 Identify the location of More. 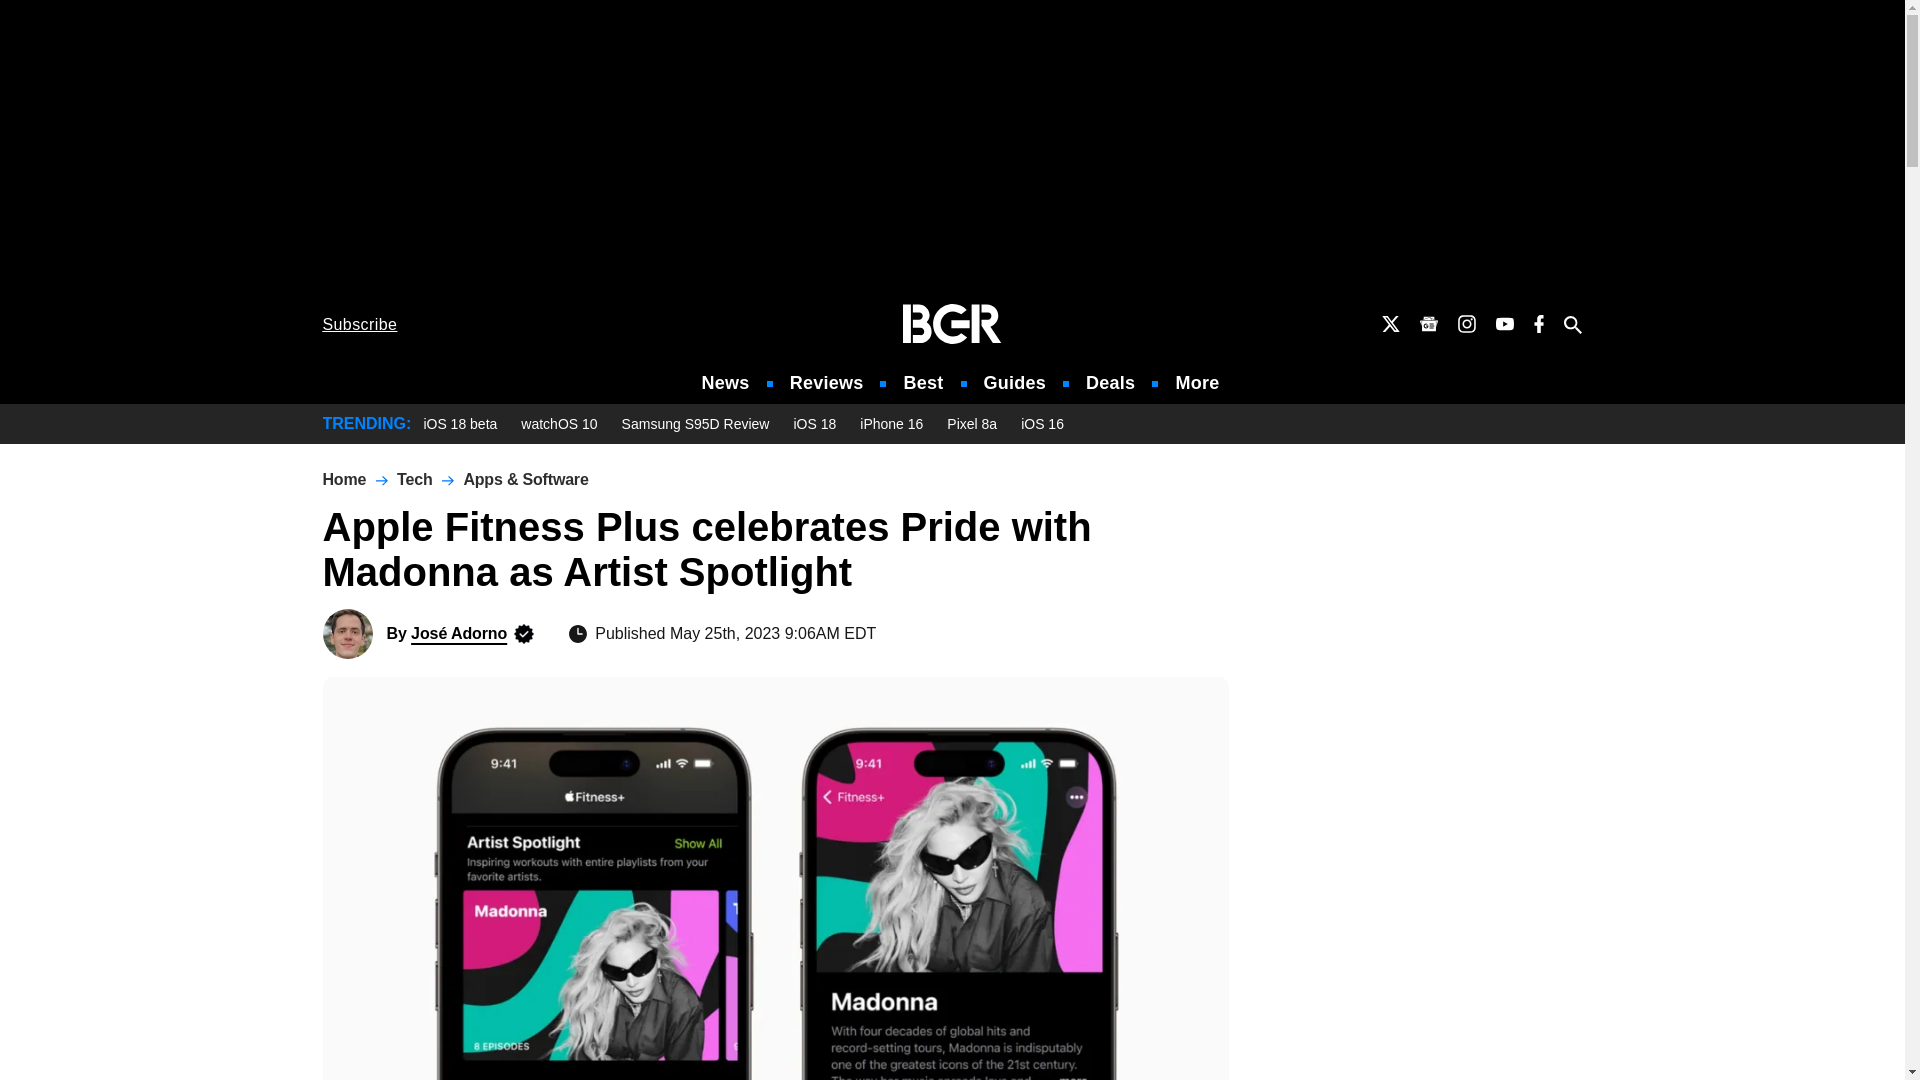
(1197, 383).